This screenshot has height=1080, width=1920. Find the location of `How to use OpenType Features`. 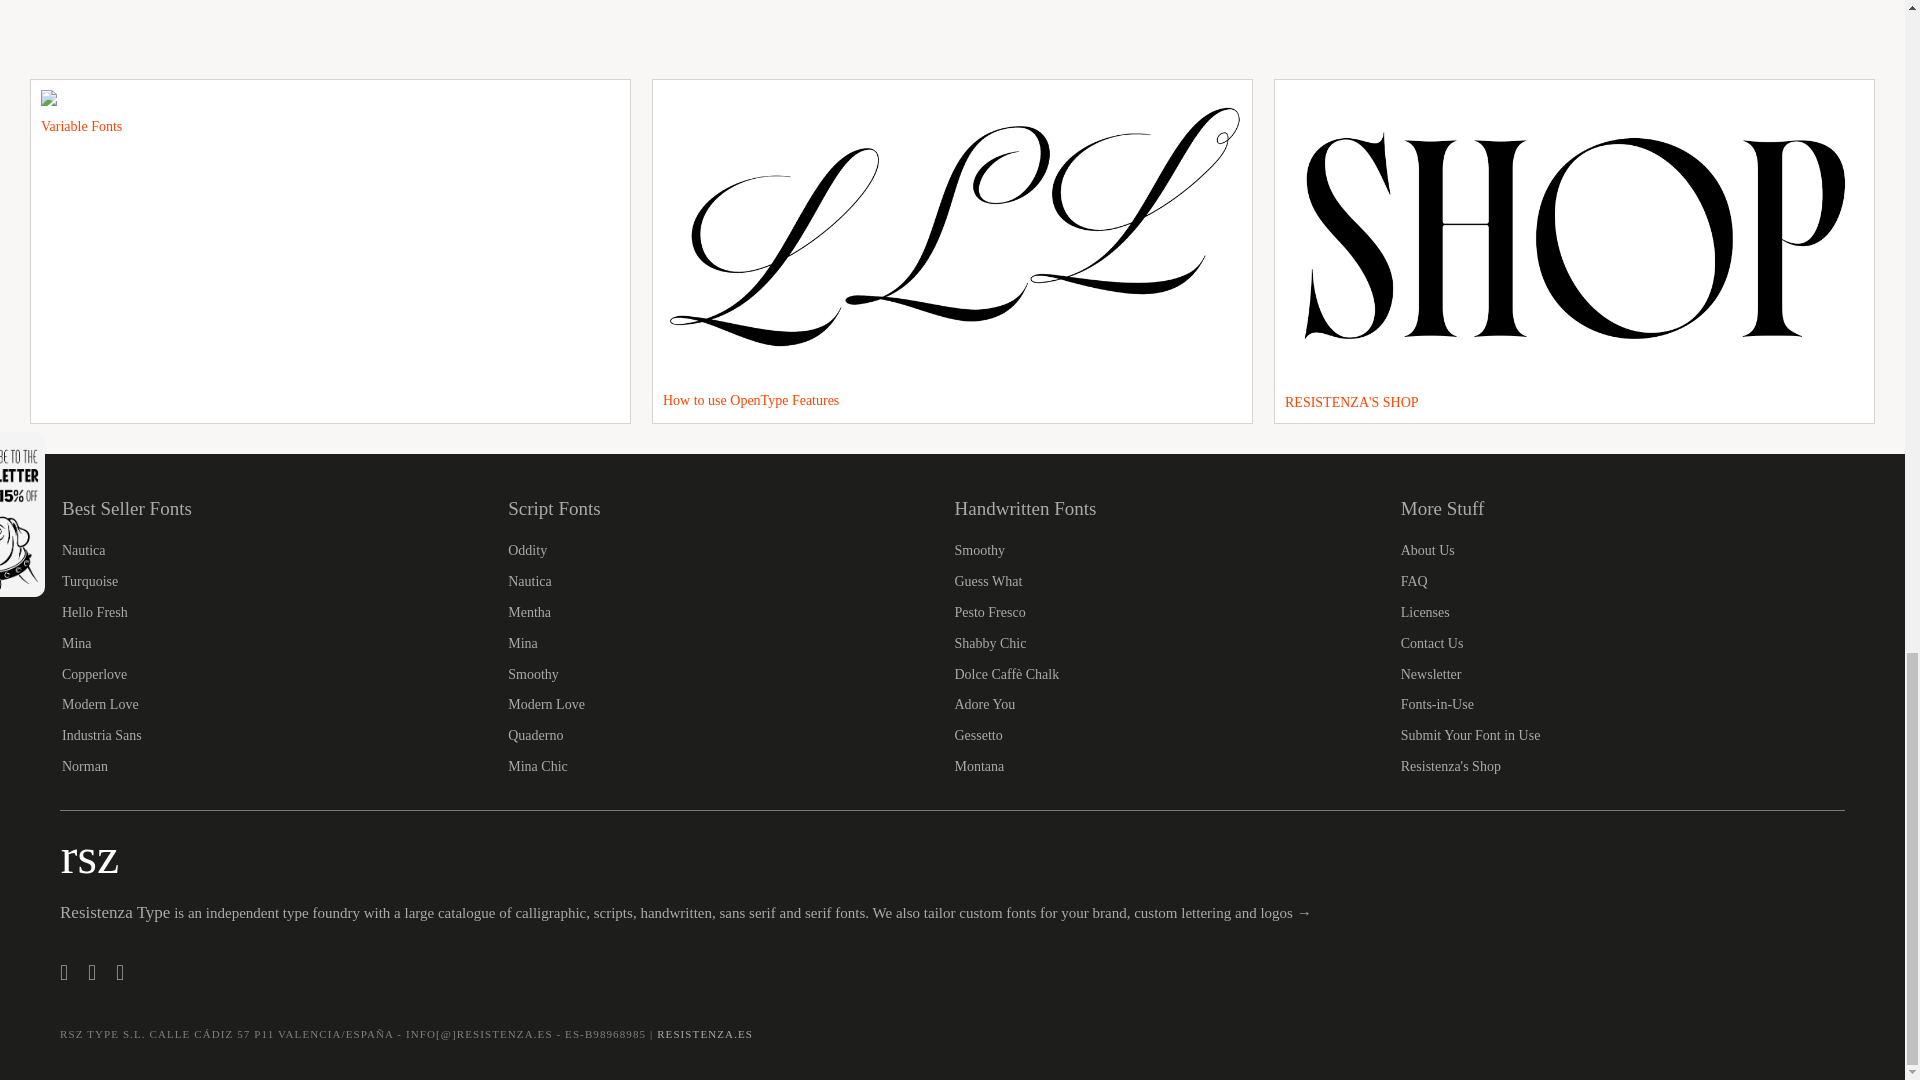

How to use OpenType Features is located at coordinates (952, 250).